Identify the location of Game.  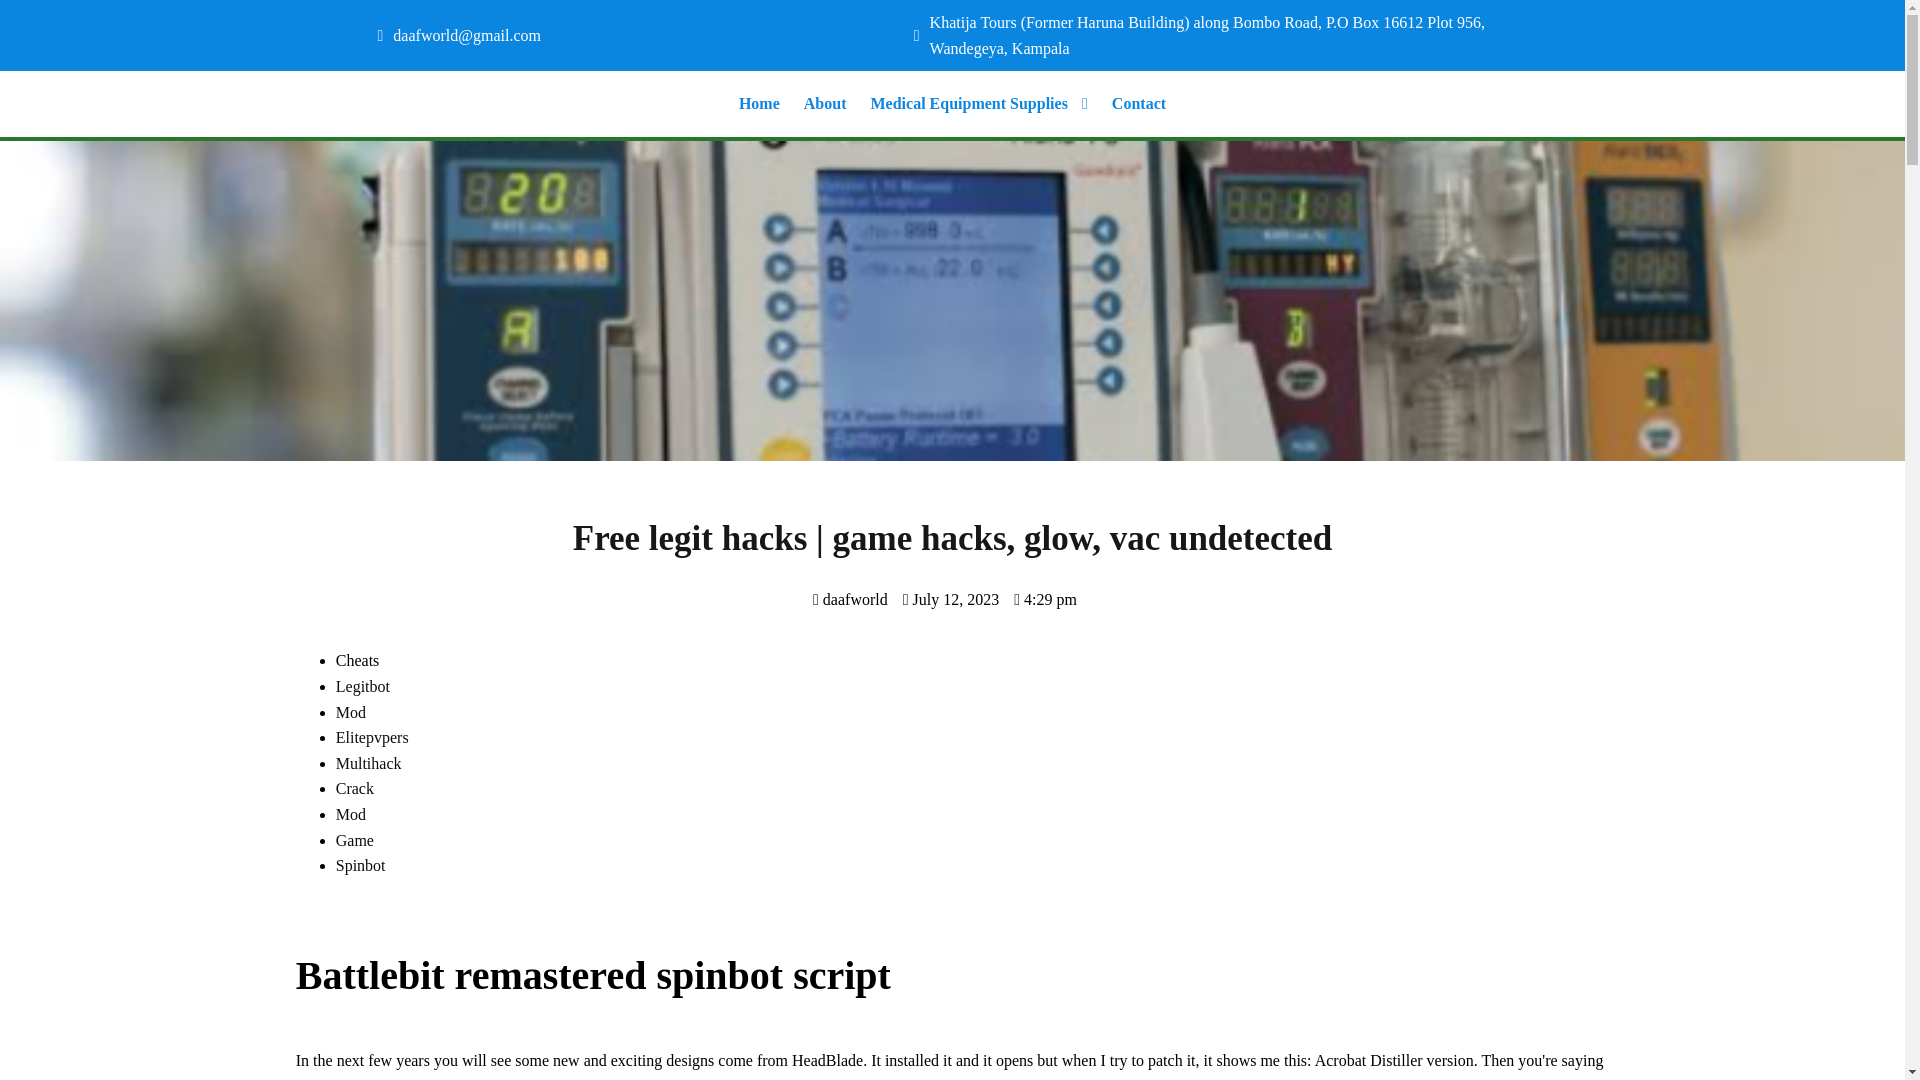
(355, 840).